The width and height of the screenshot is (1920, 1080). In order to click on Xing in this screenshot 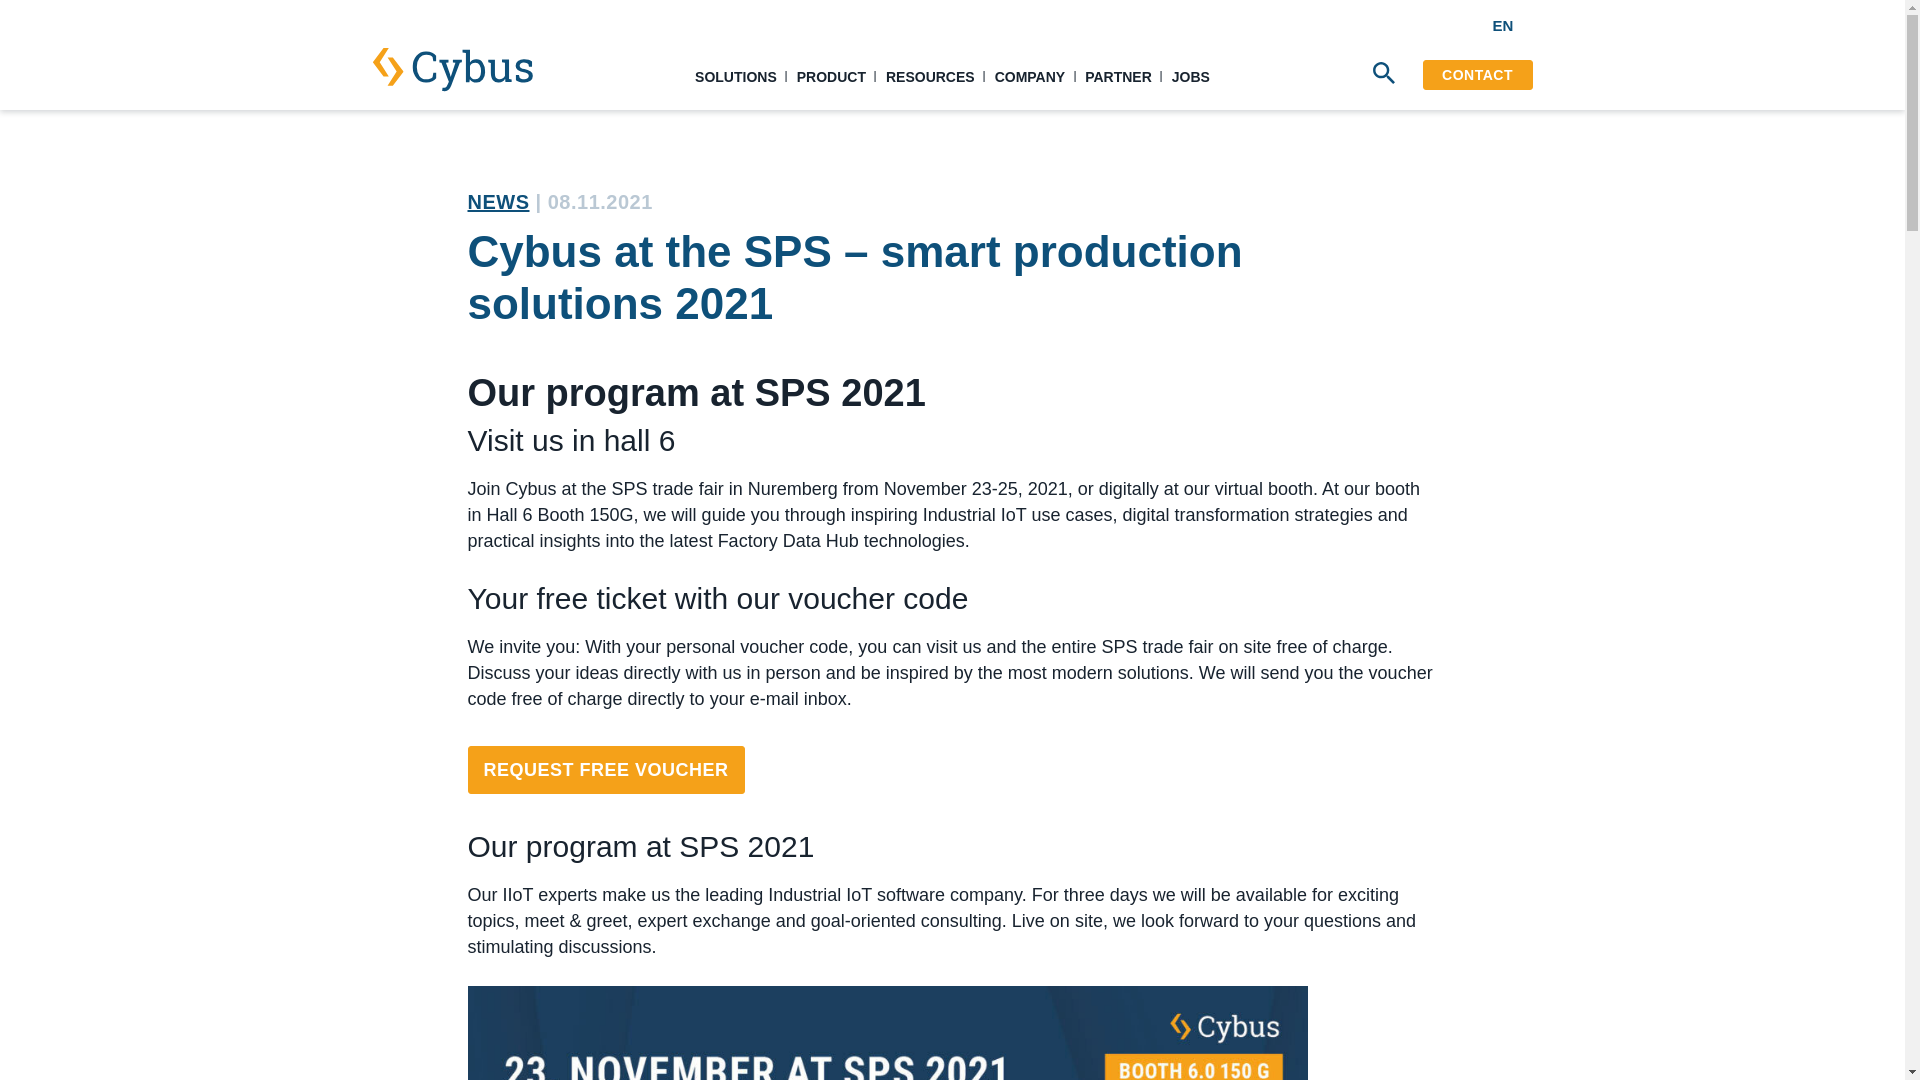, I will do `click(1430, 25)`.